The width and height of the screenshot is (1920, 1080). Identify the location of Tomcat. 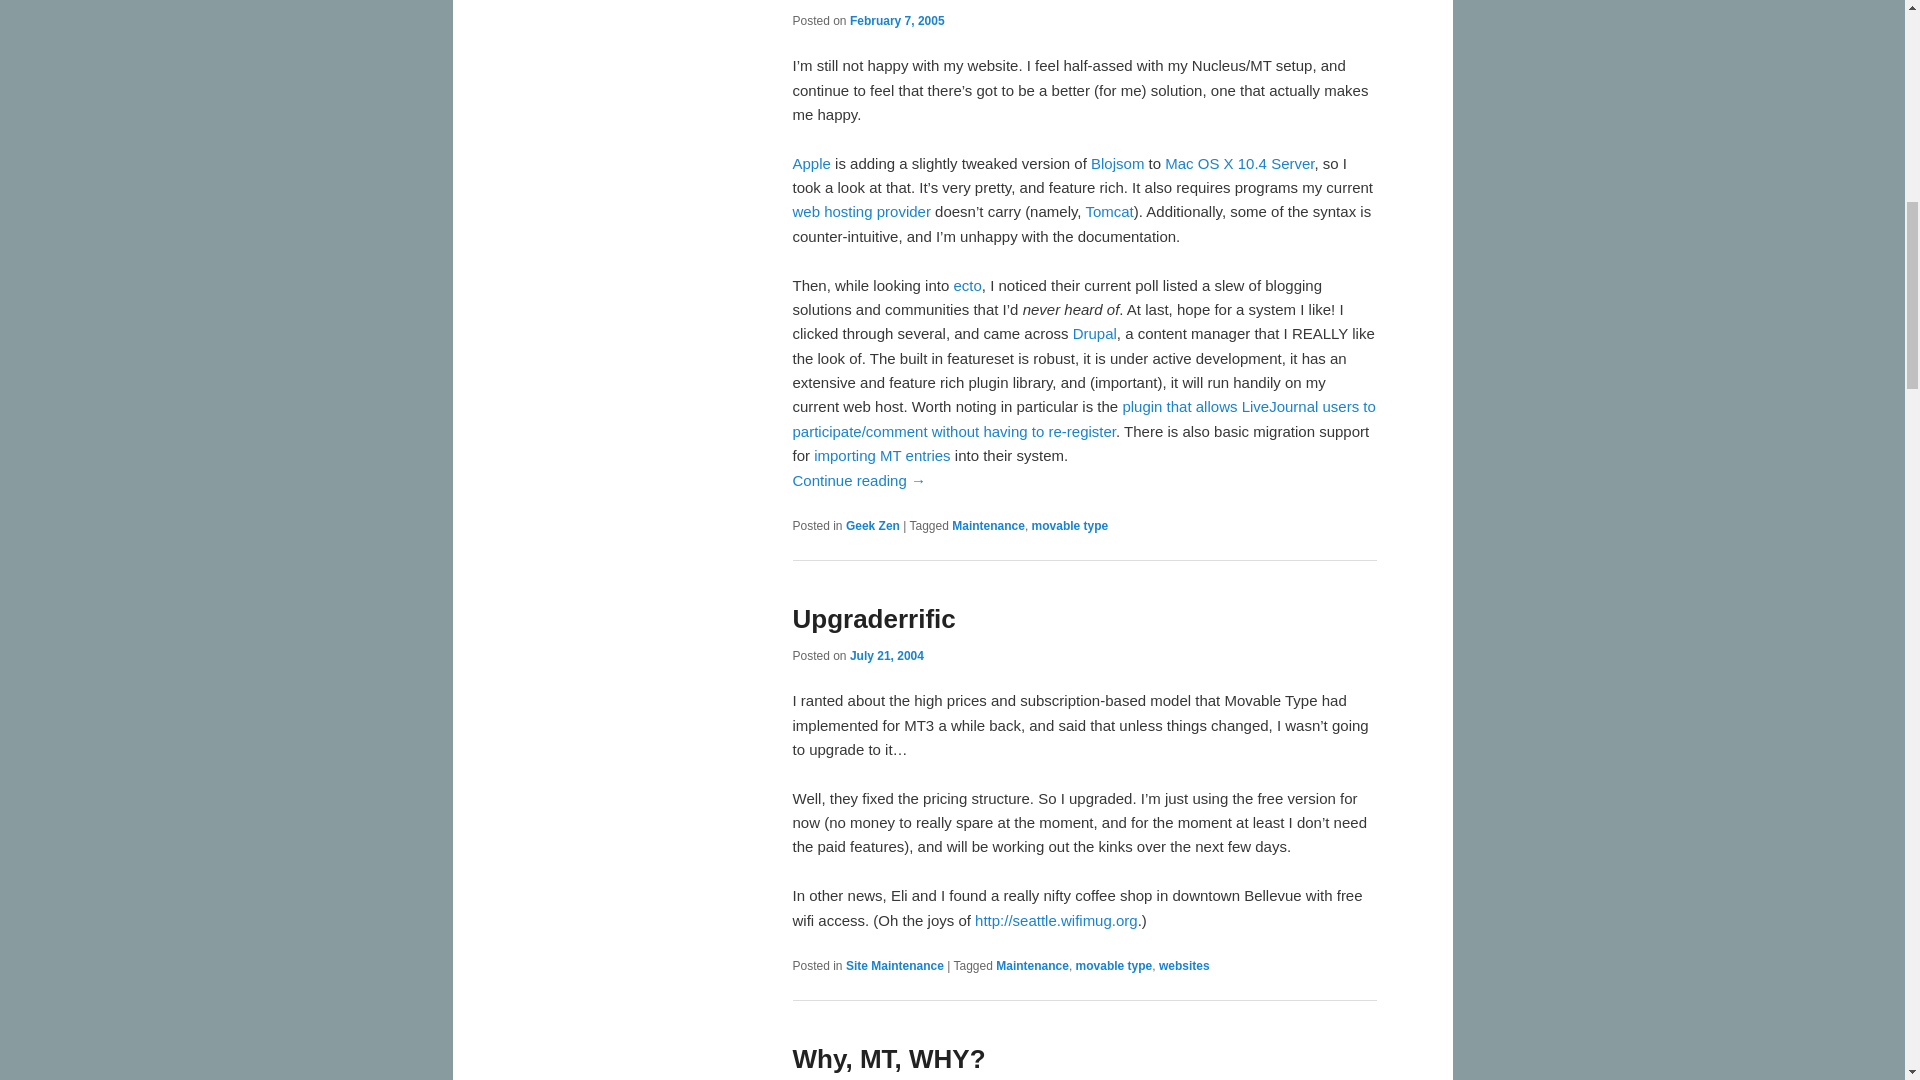
(1108, 212).